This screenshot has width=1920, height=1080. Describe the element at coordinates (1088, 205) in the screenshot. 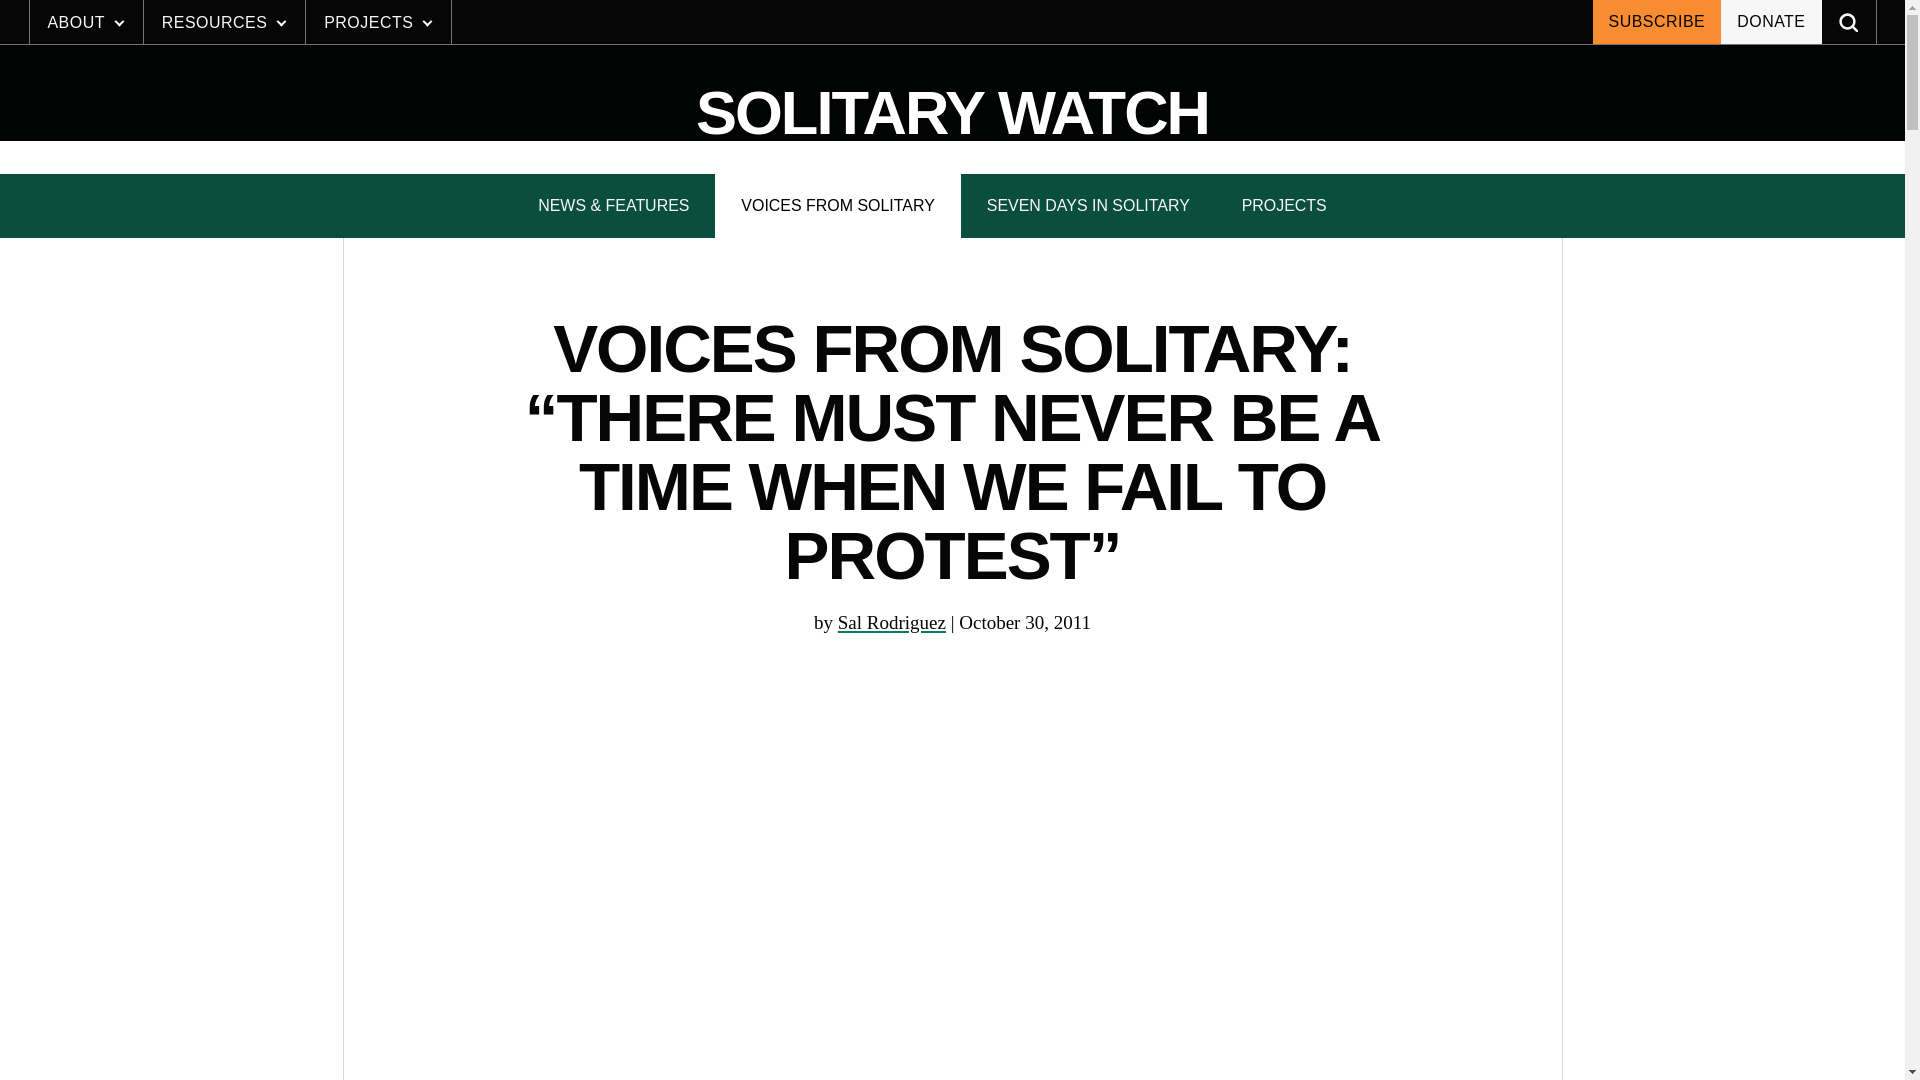

I see `SEVEN DAYS IN SOLITARY` at that location.